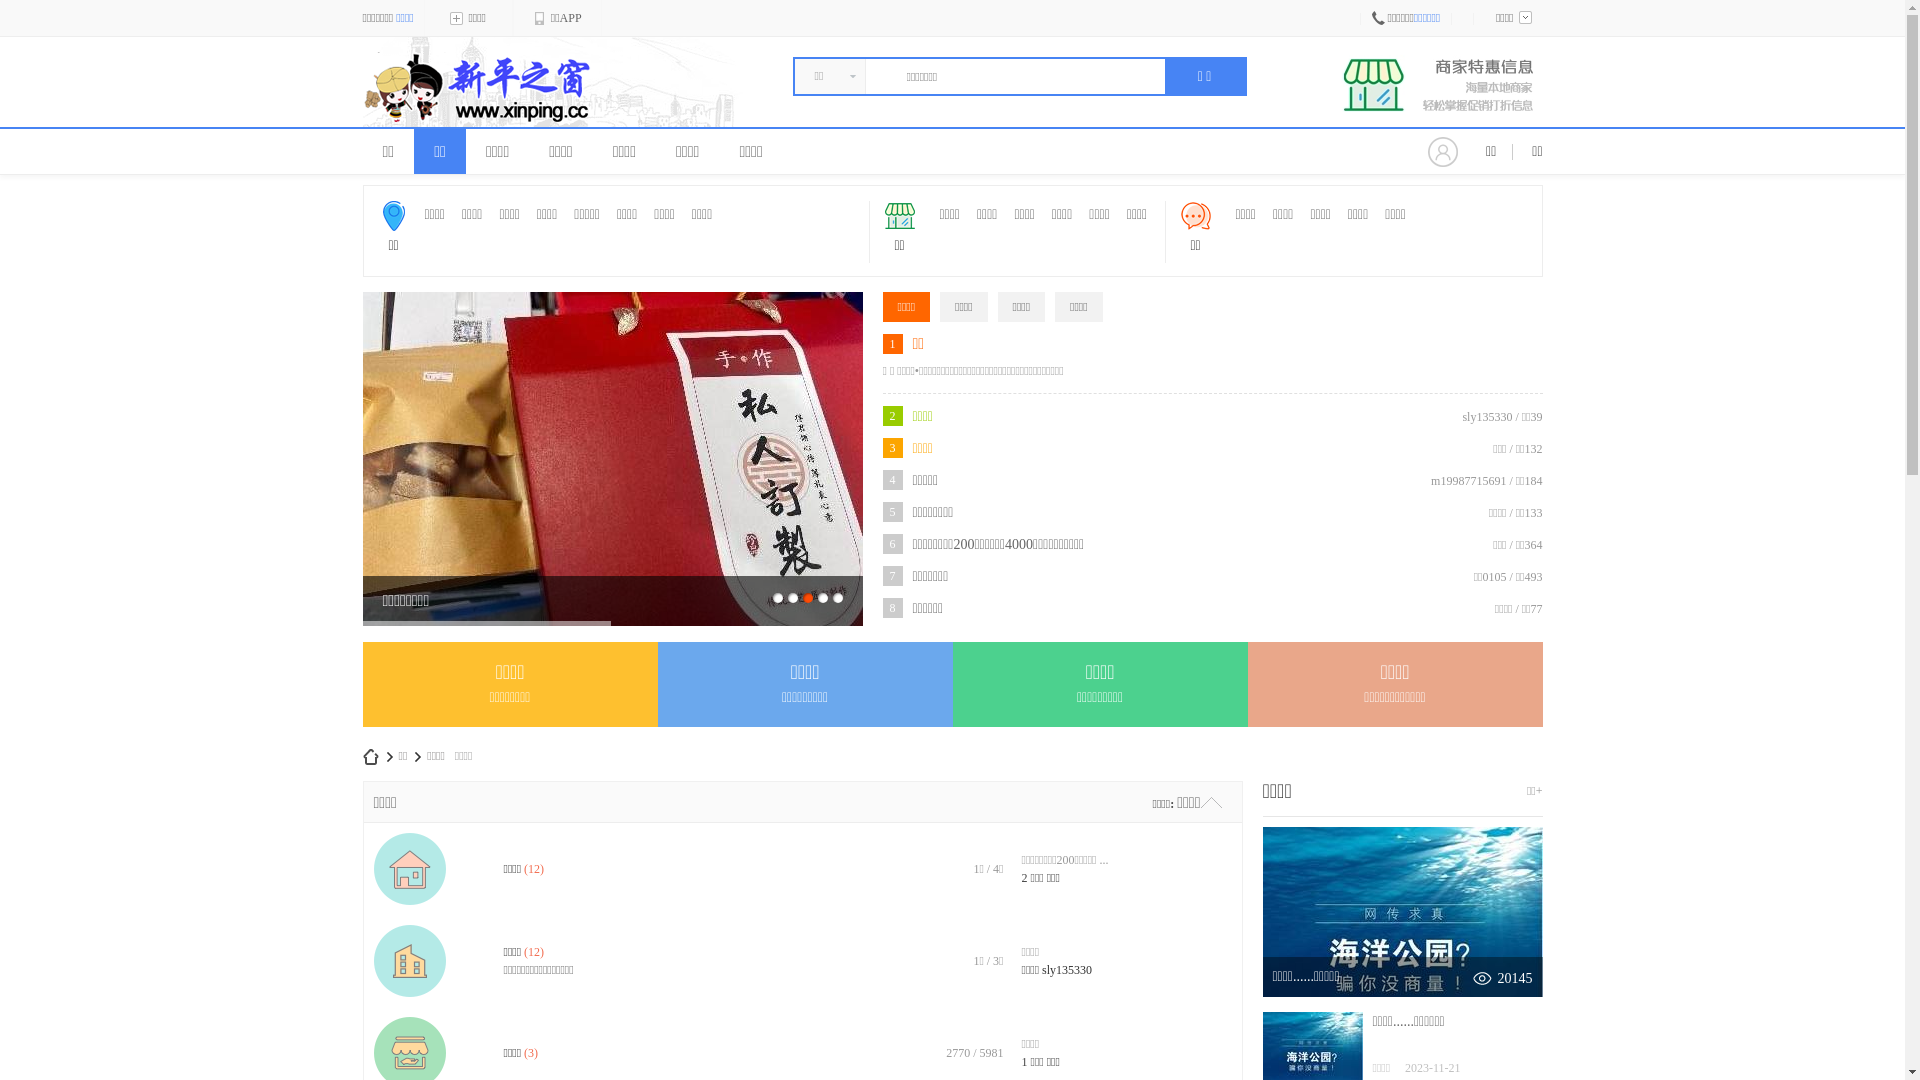  Describe the element at coordinates (837, 598) in the screenshot. I see `5` at that location.